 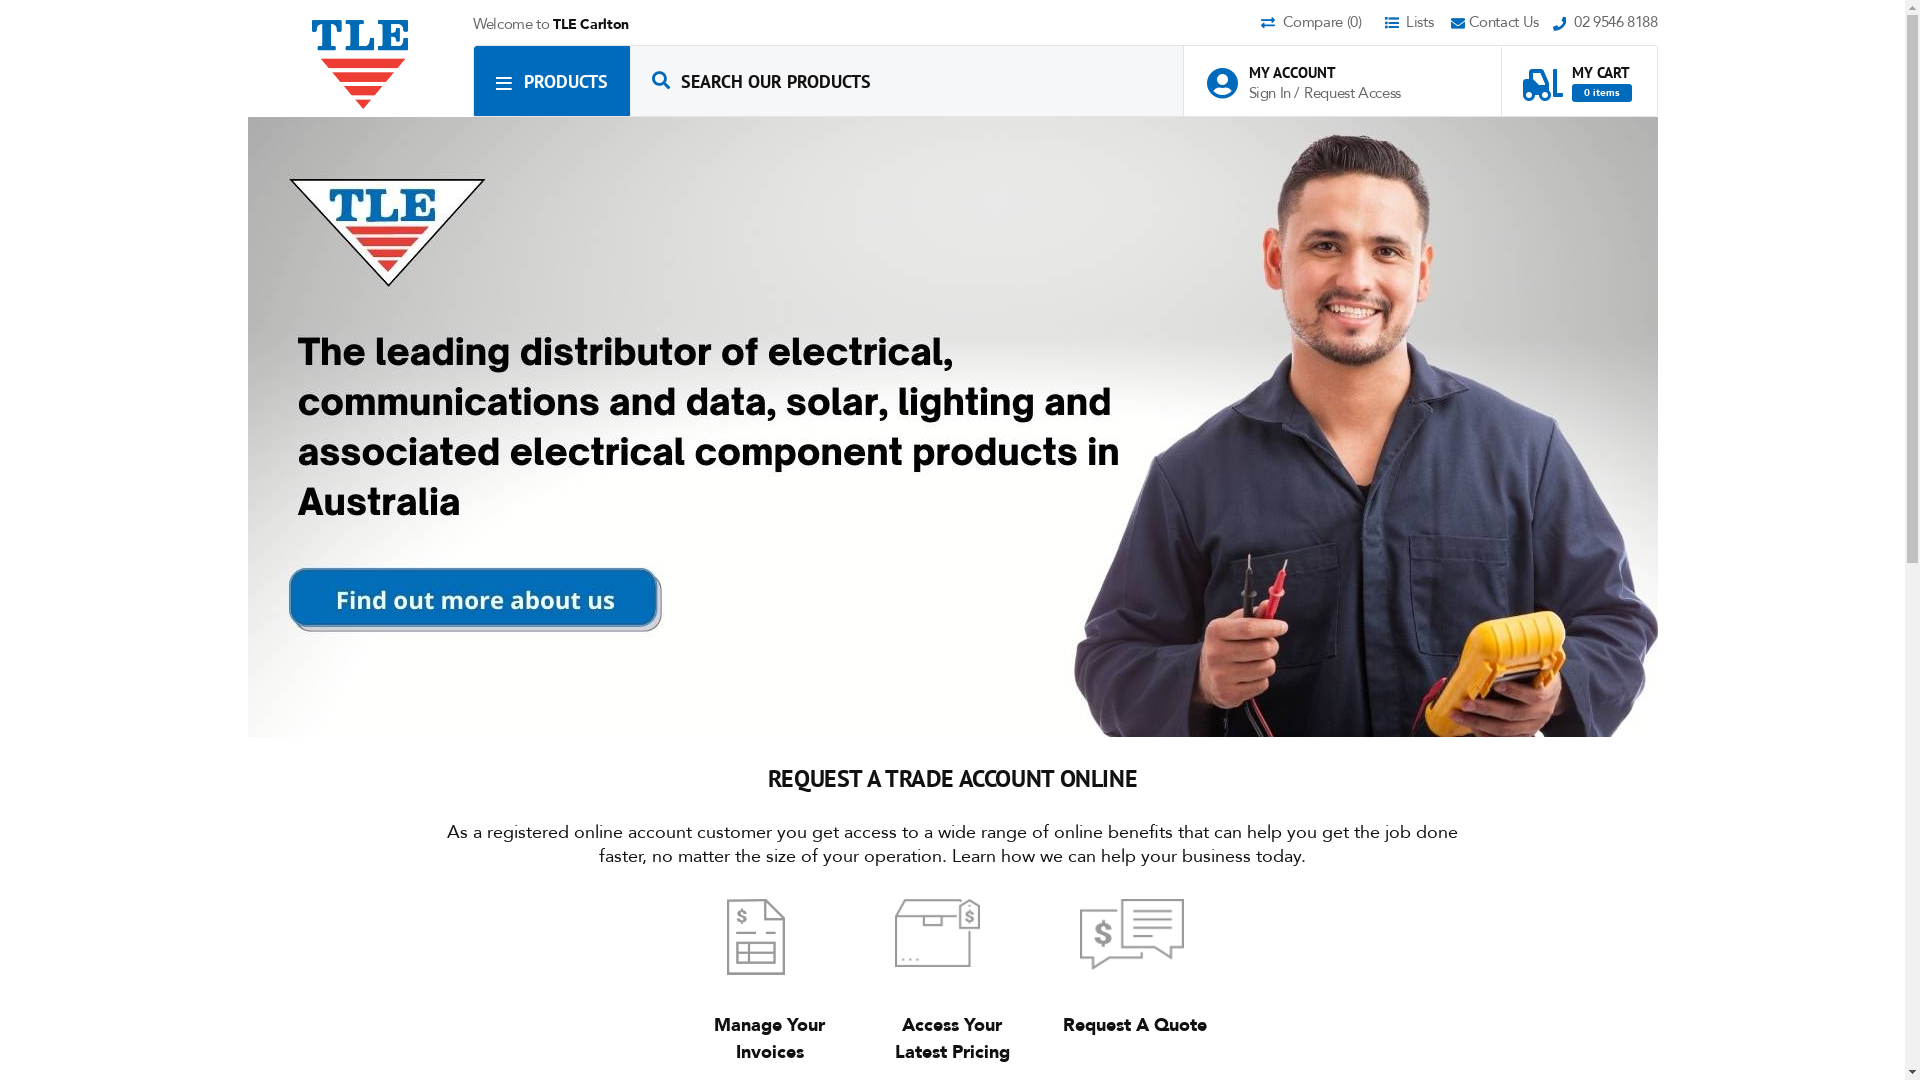 What do you see at coordinates (1271, 93) in the screenshot?
I see `Sign In` at bounding box center [1271, 93].